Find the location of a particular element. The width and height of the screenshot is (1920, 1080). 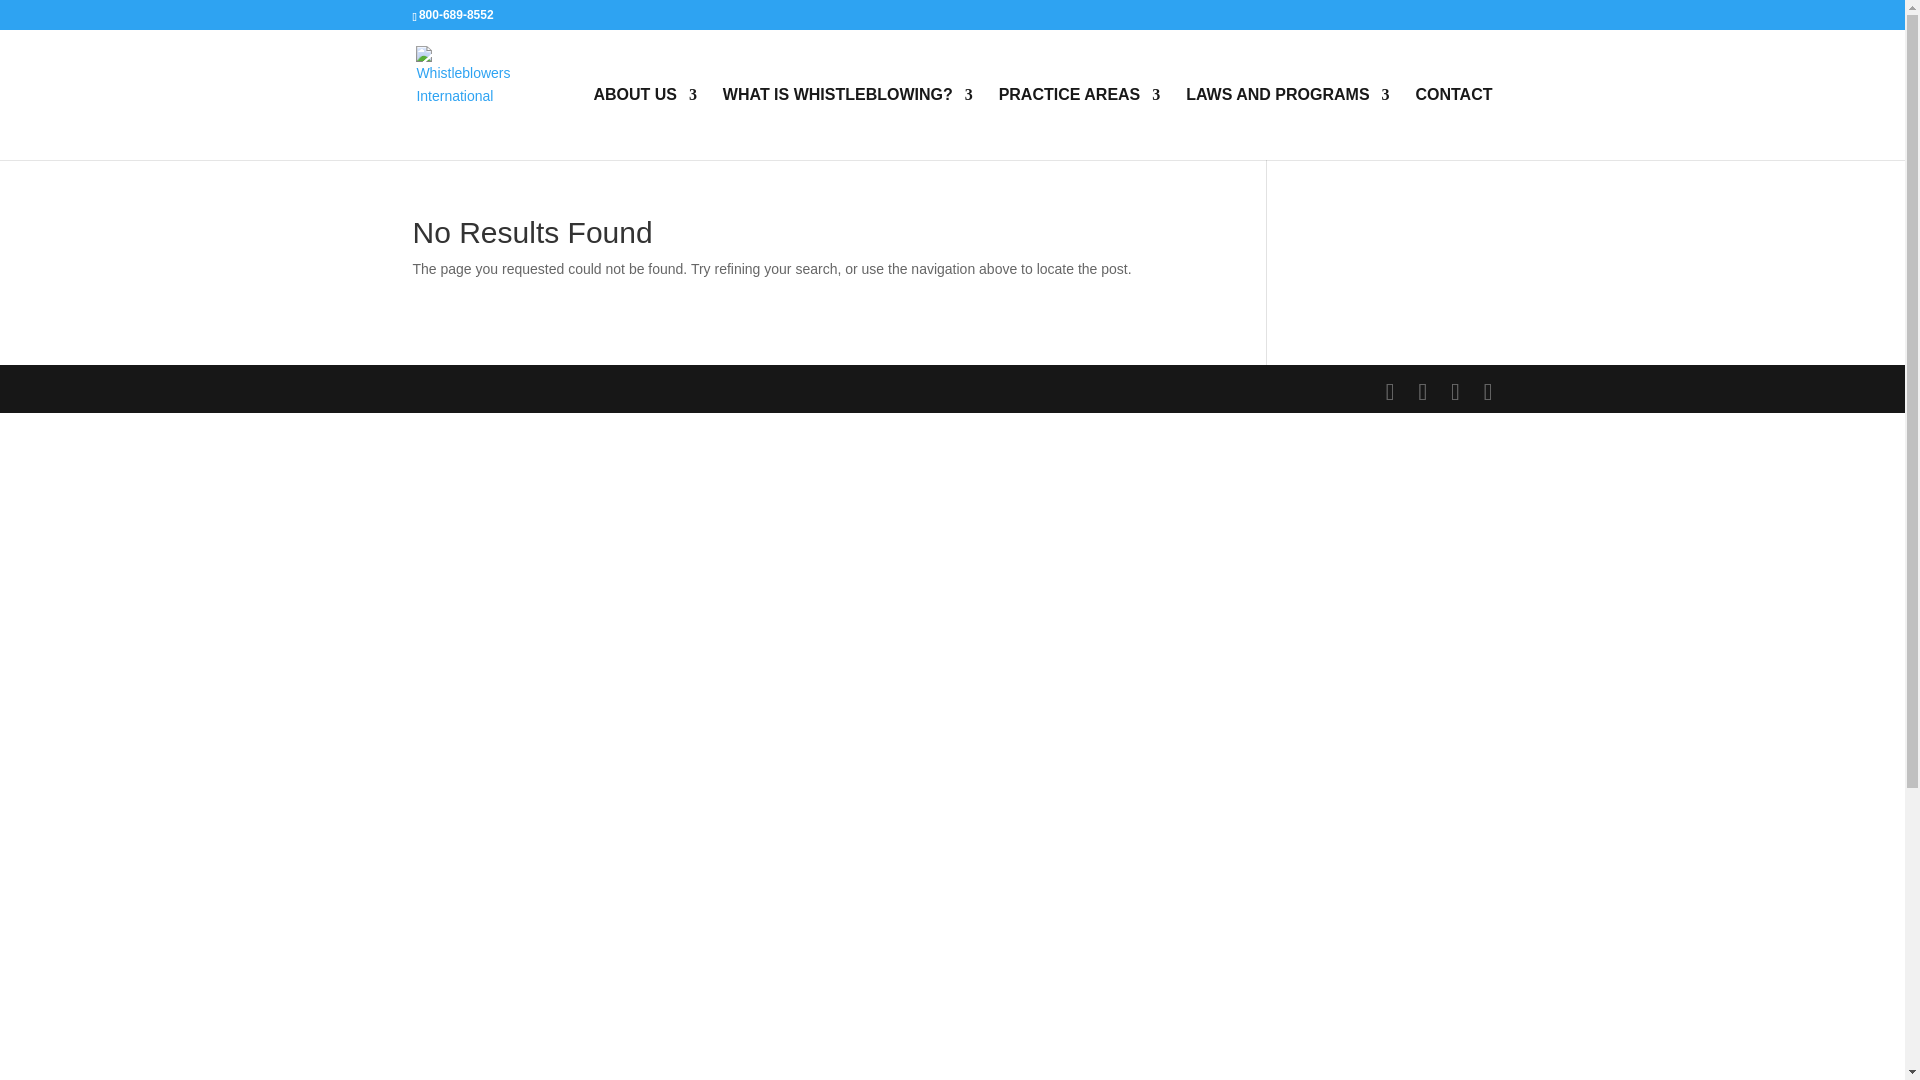

PRACTICE AREAS is located at coordinates (1080, 123).